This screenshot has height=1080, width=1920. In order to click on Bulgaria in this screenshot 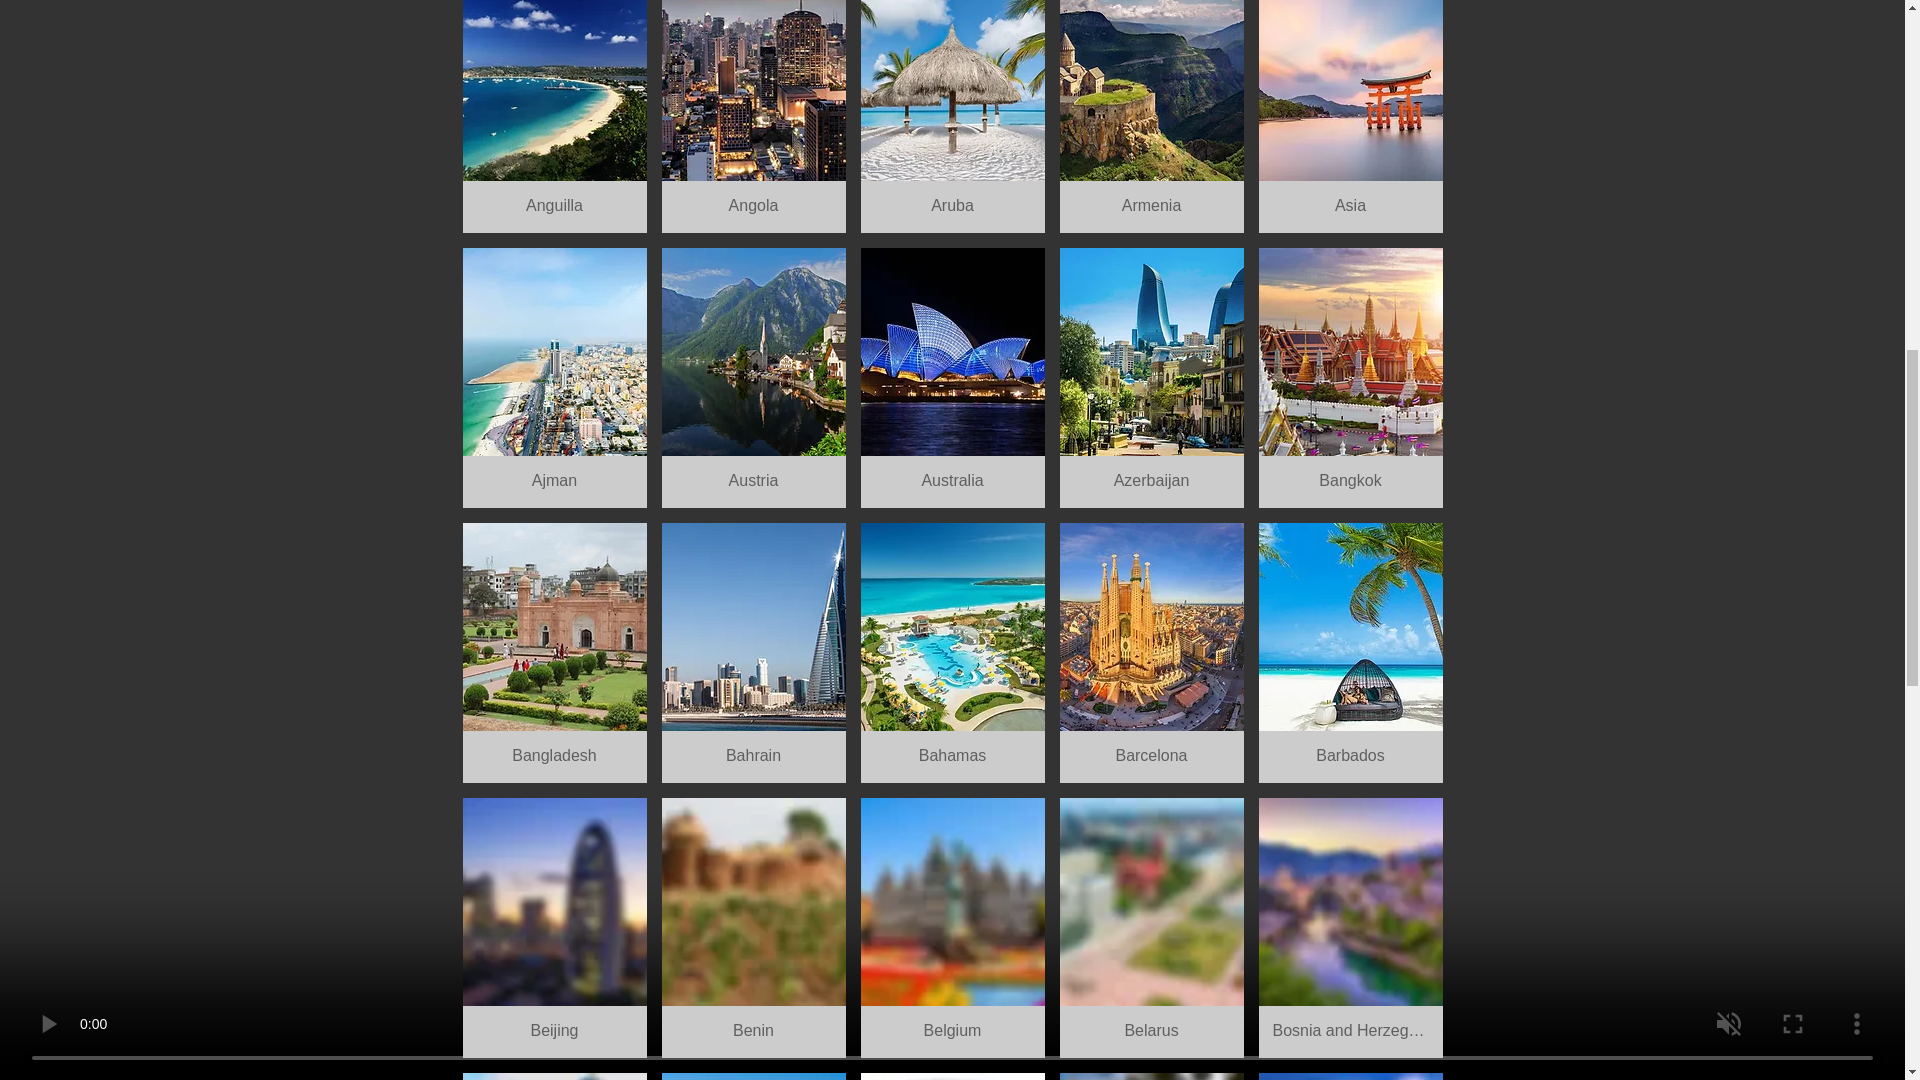, I will do `click(554, 1076)`.